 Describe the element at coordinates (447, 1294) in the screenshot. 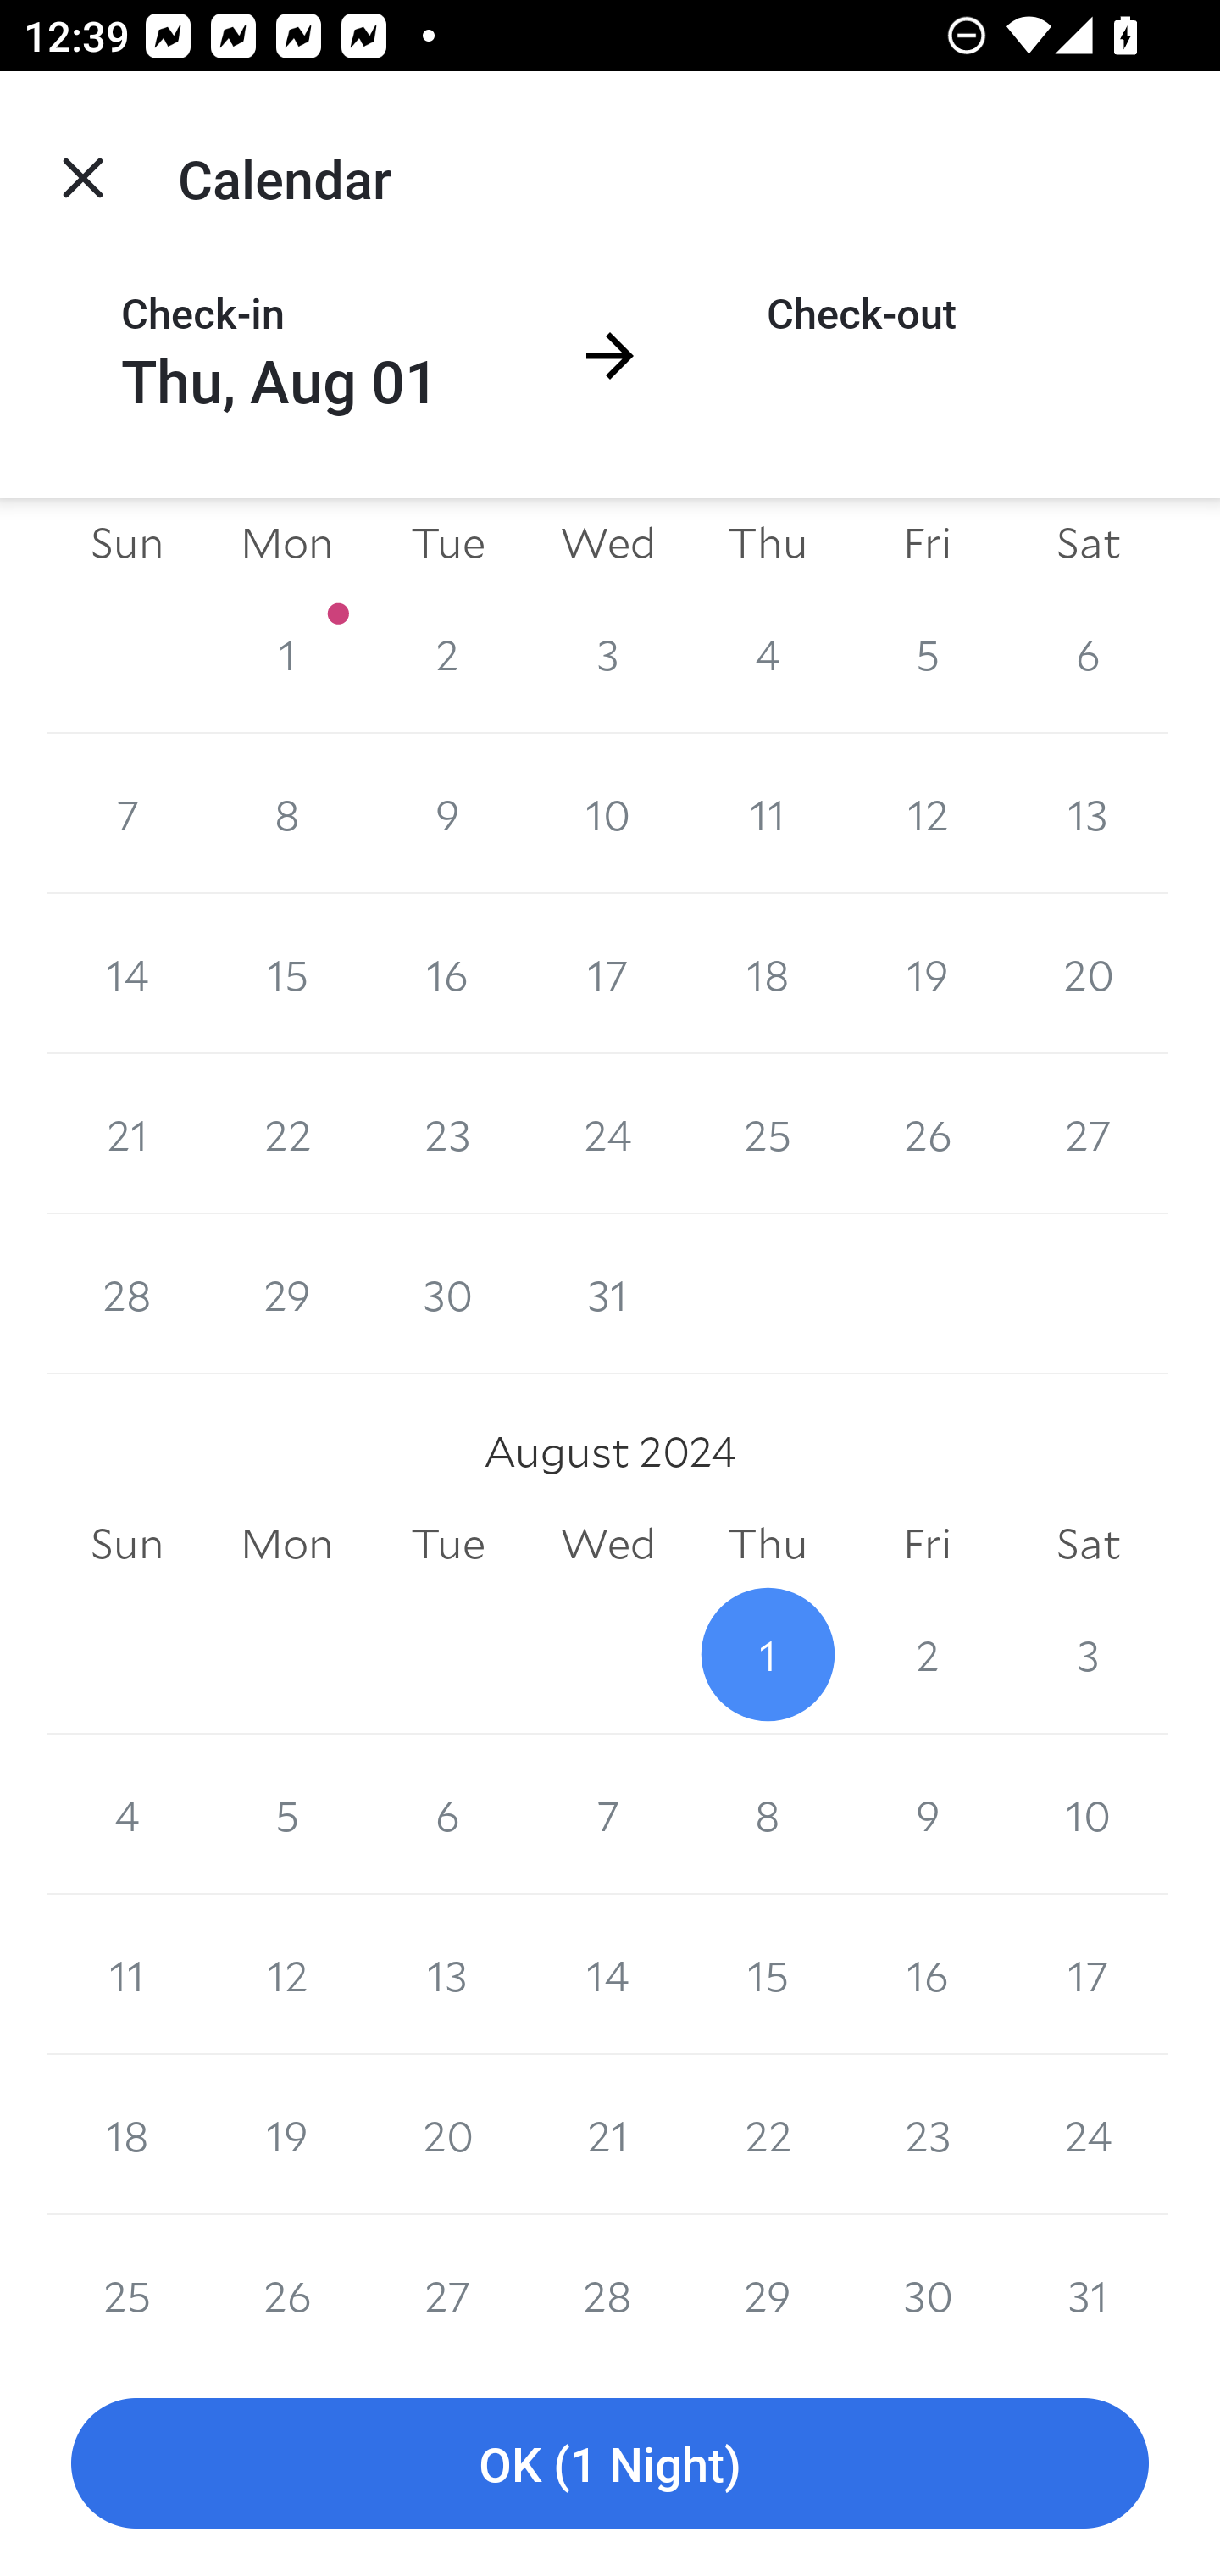

I see `30 30 July 2024` at that location.